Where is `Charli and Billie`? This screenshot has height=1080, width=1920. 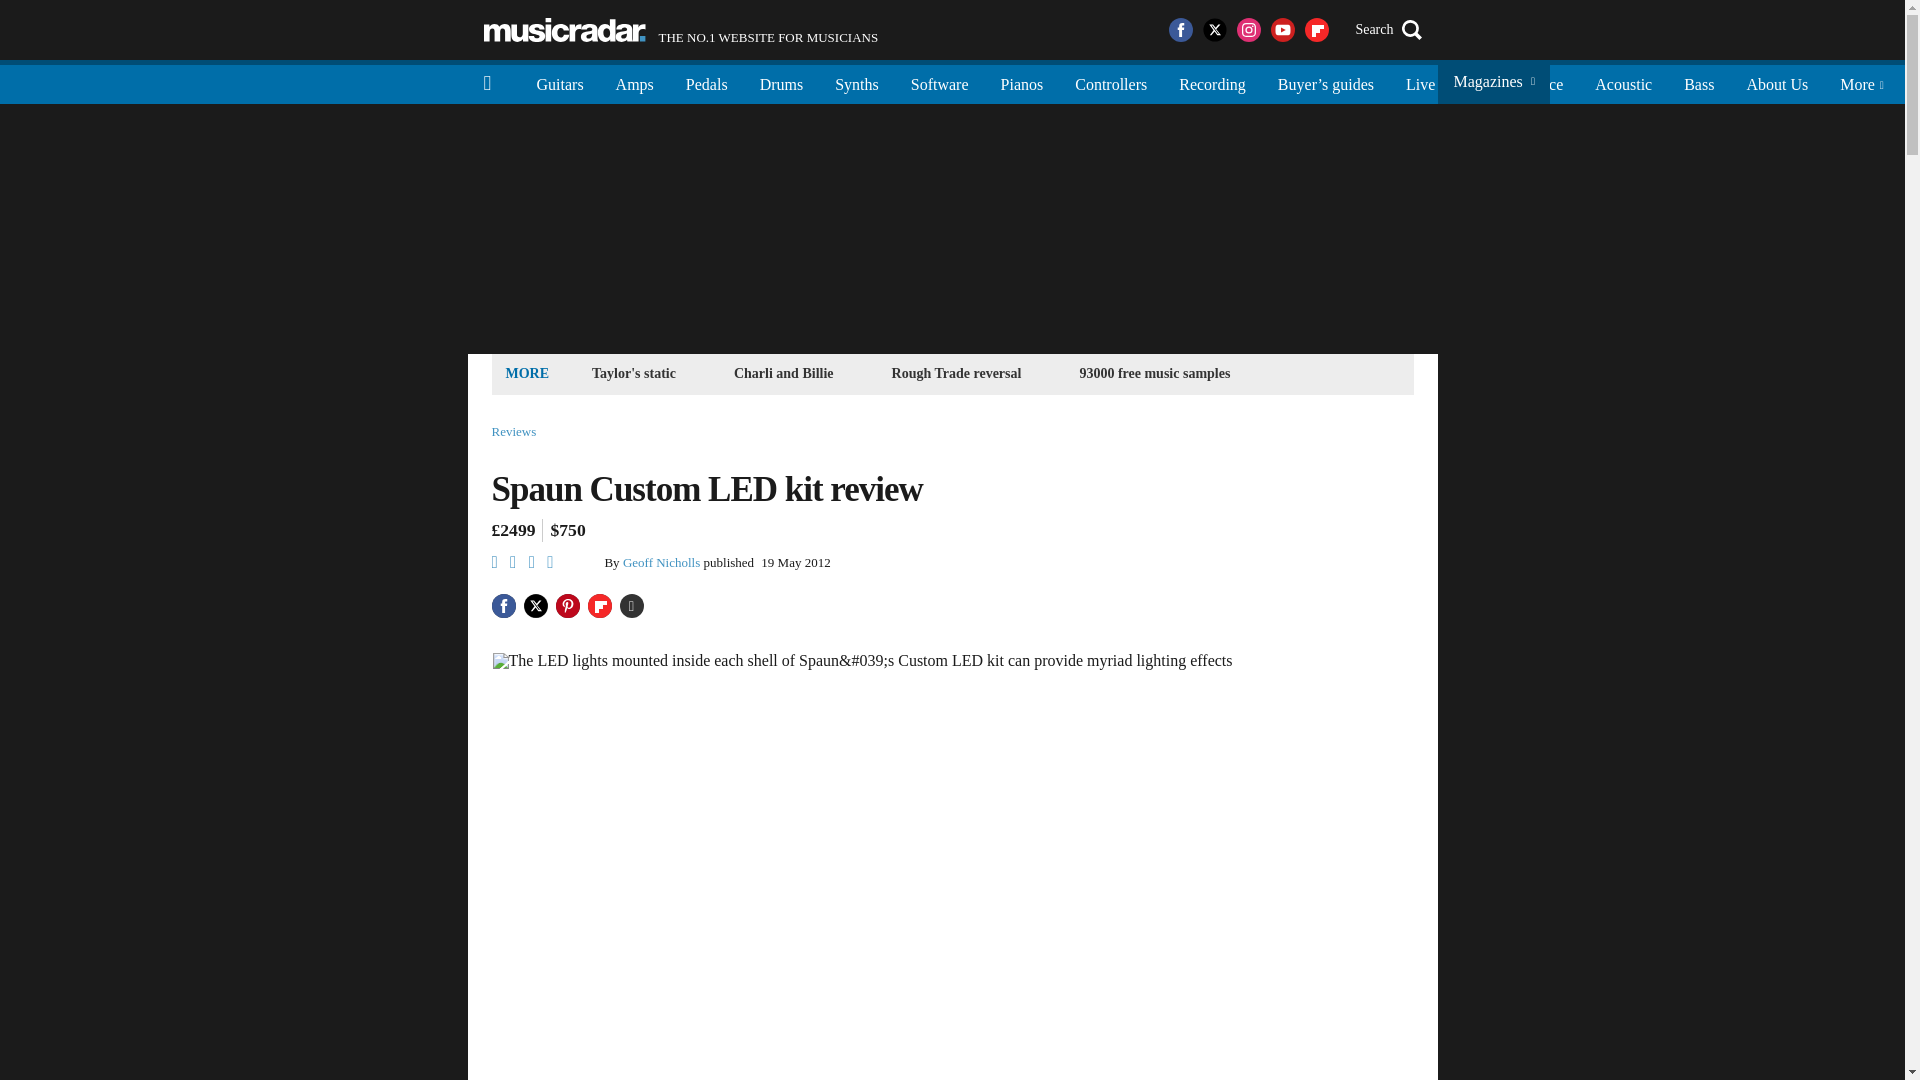 Charli and Billie is located at coordinates (784, 372).